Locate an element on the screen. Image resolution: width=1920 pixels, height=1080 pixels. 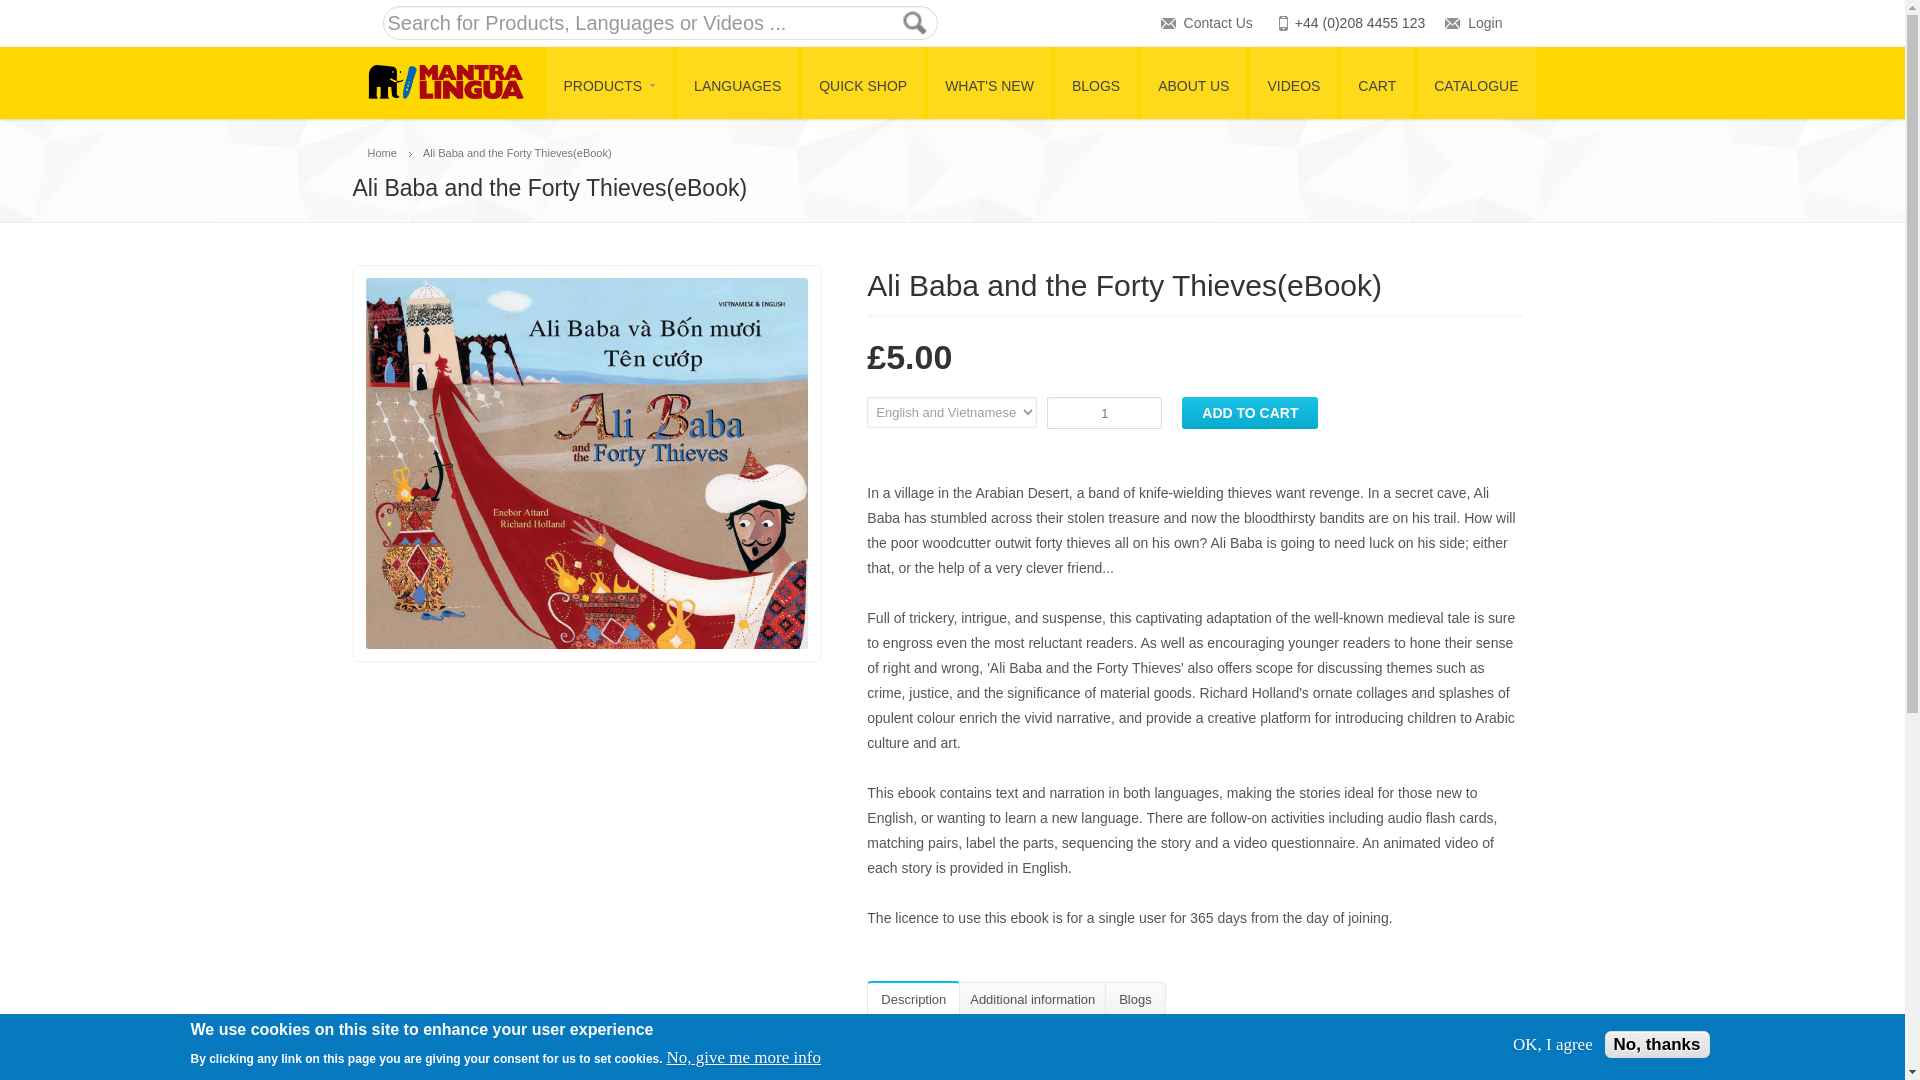
Contact Us is located at coordinates (1218, 23).